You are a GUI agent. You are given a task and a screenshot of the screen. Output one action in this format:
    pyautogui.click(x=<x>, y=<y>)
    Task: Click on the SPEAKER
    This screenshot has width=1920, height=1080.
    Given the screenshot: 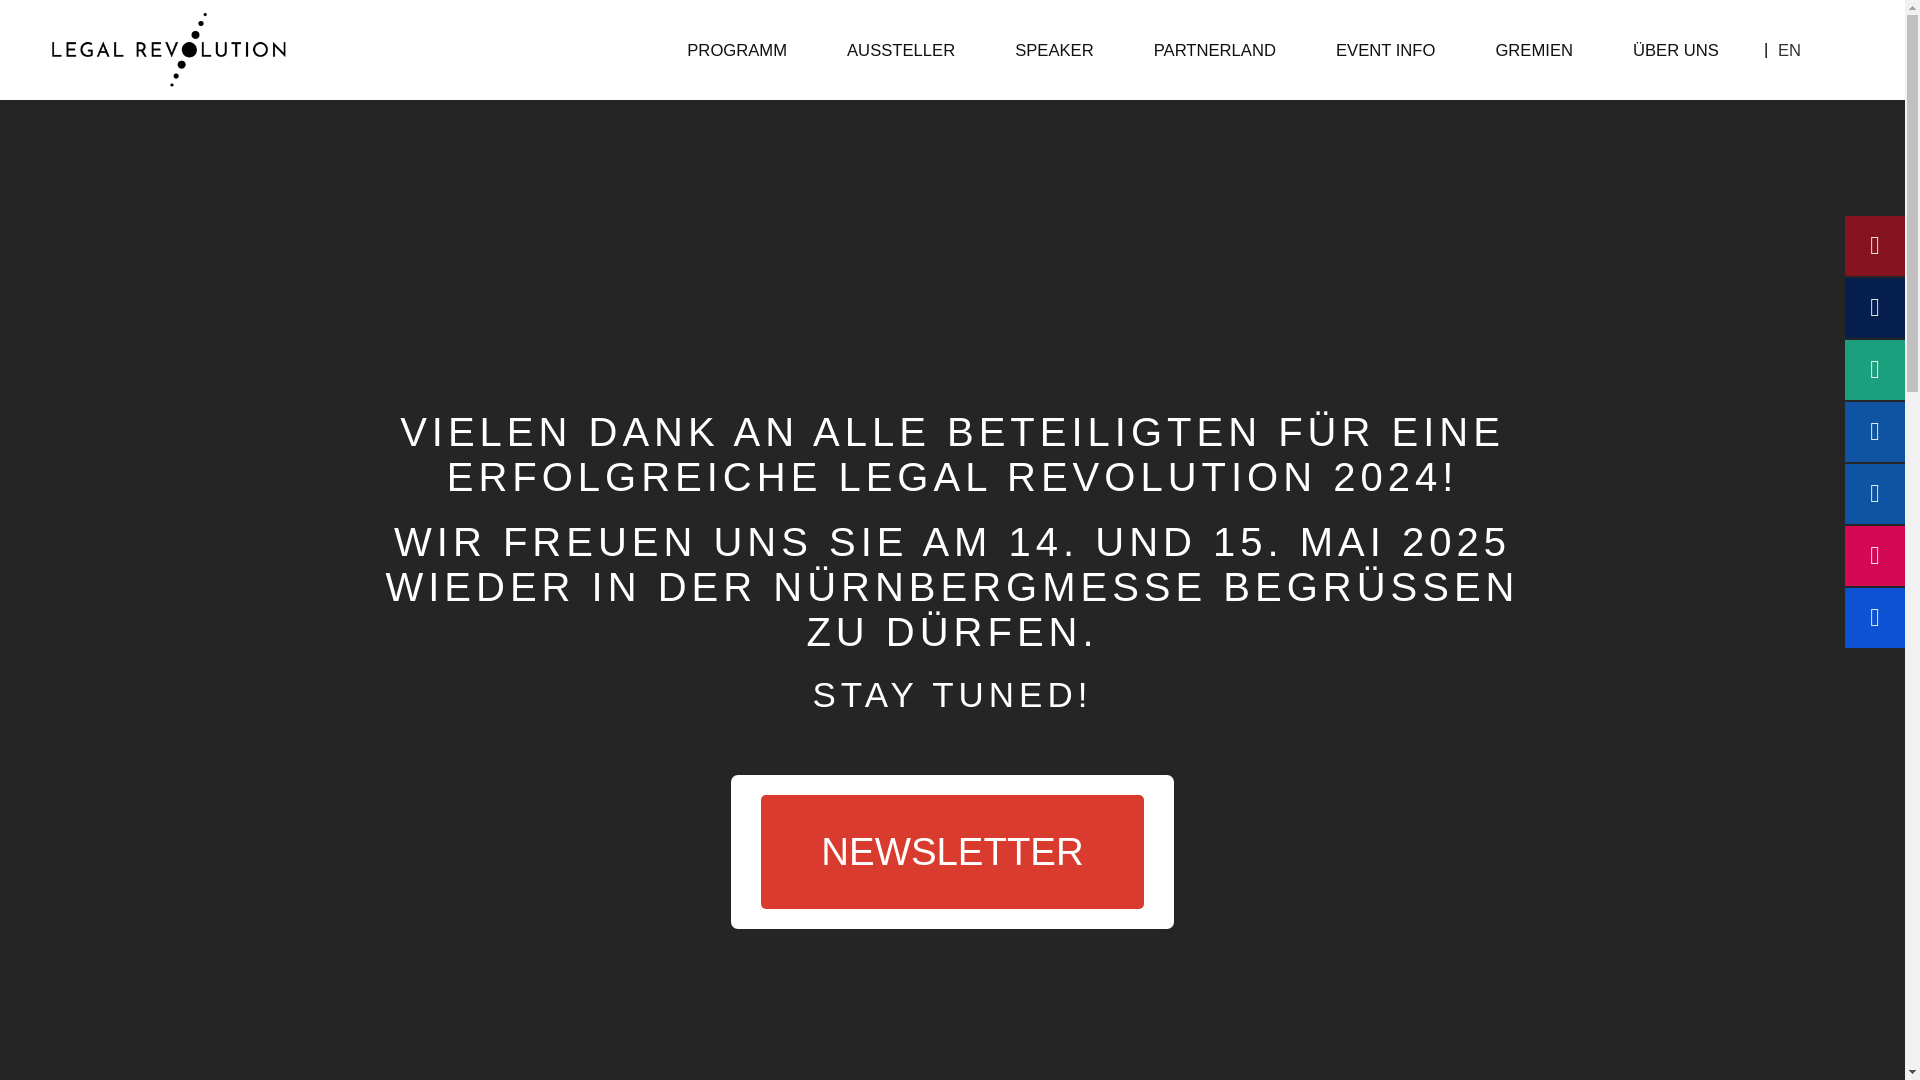 What is the action you would take?
    pyautogui.click(x=1054, y=49)
    